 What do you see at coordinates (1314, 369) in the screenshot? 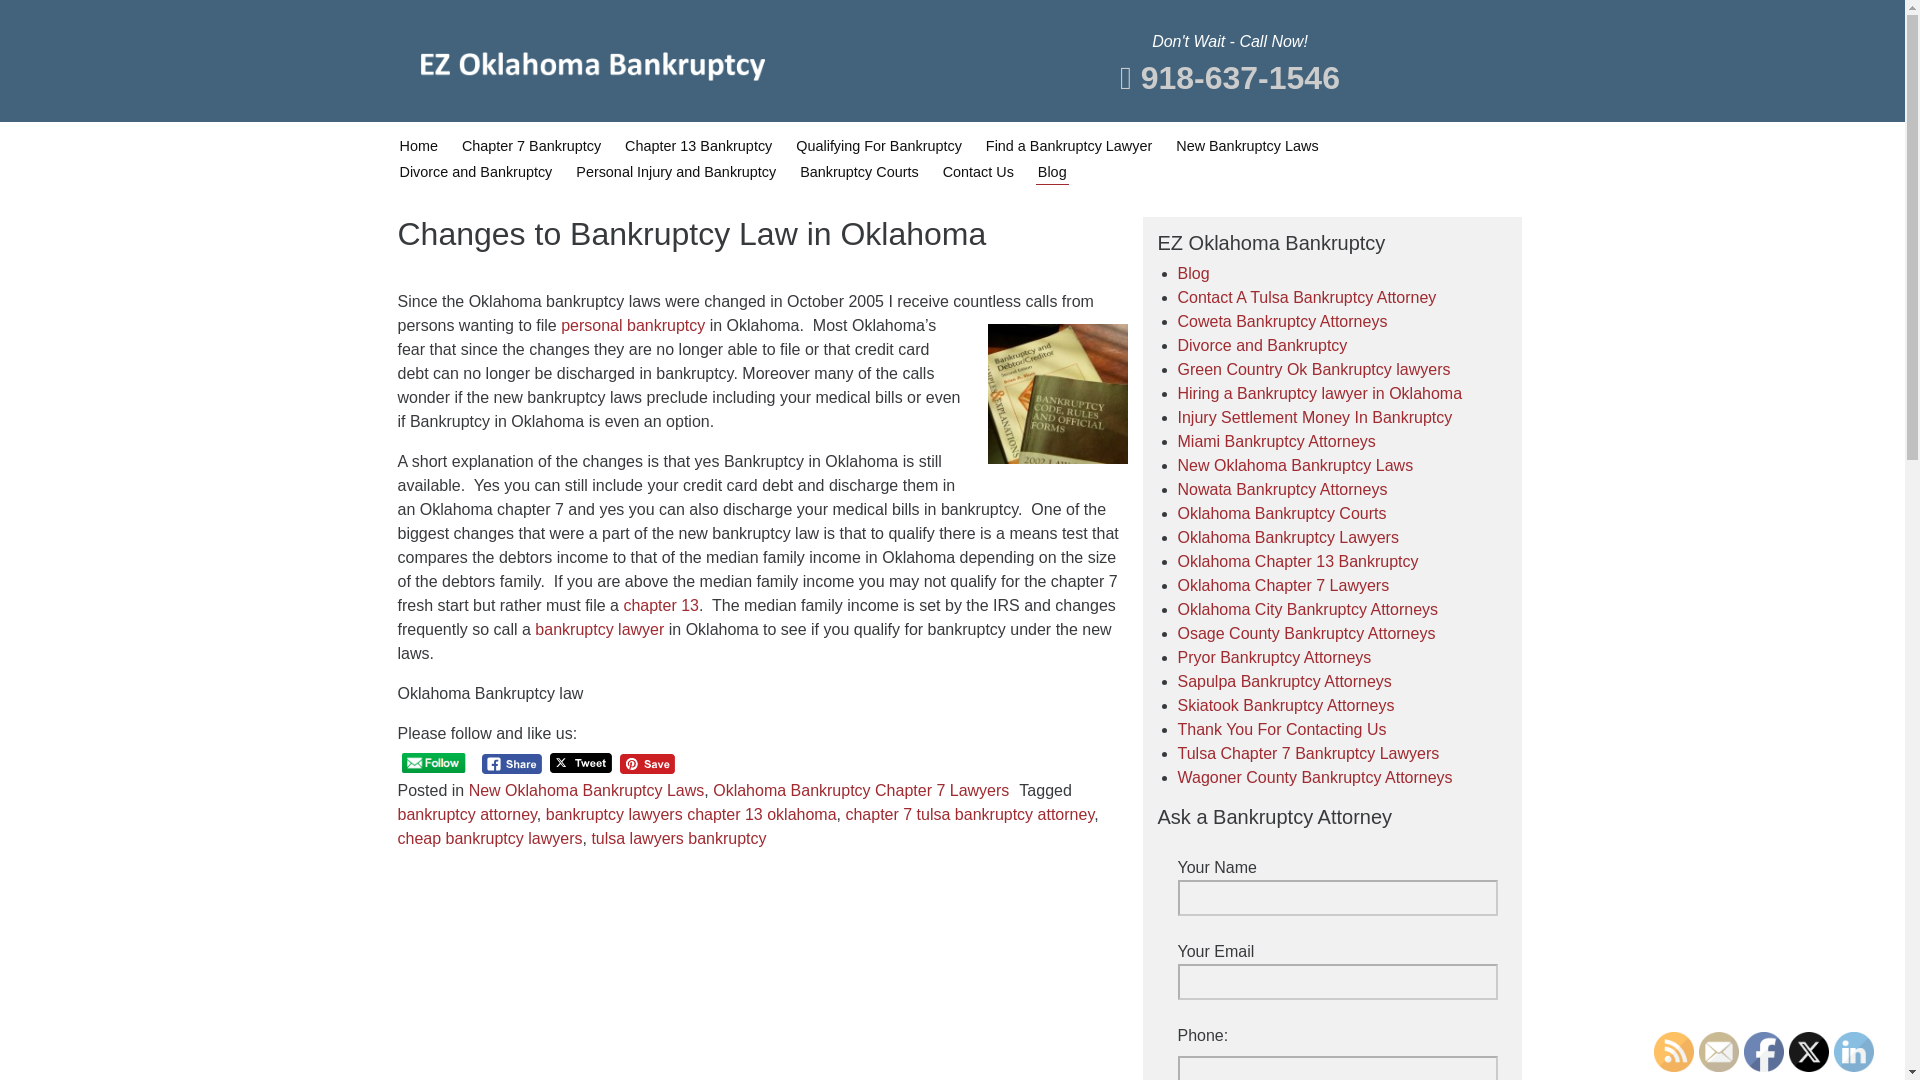
I see `Green Country Ok Bankruptcy lawyers` at bounding box center [1314, 369].